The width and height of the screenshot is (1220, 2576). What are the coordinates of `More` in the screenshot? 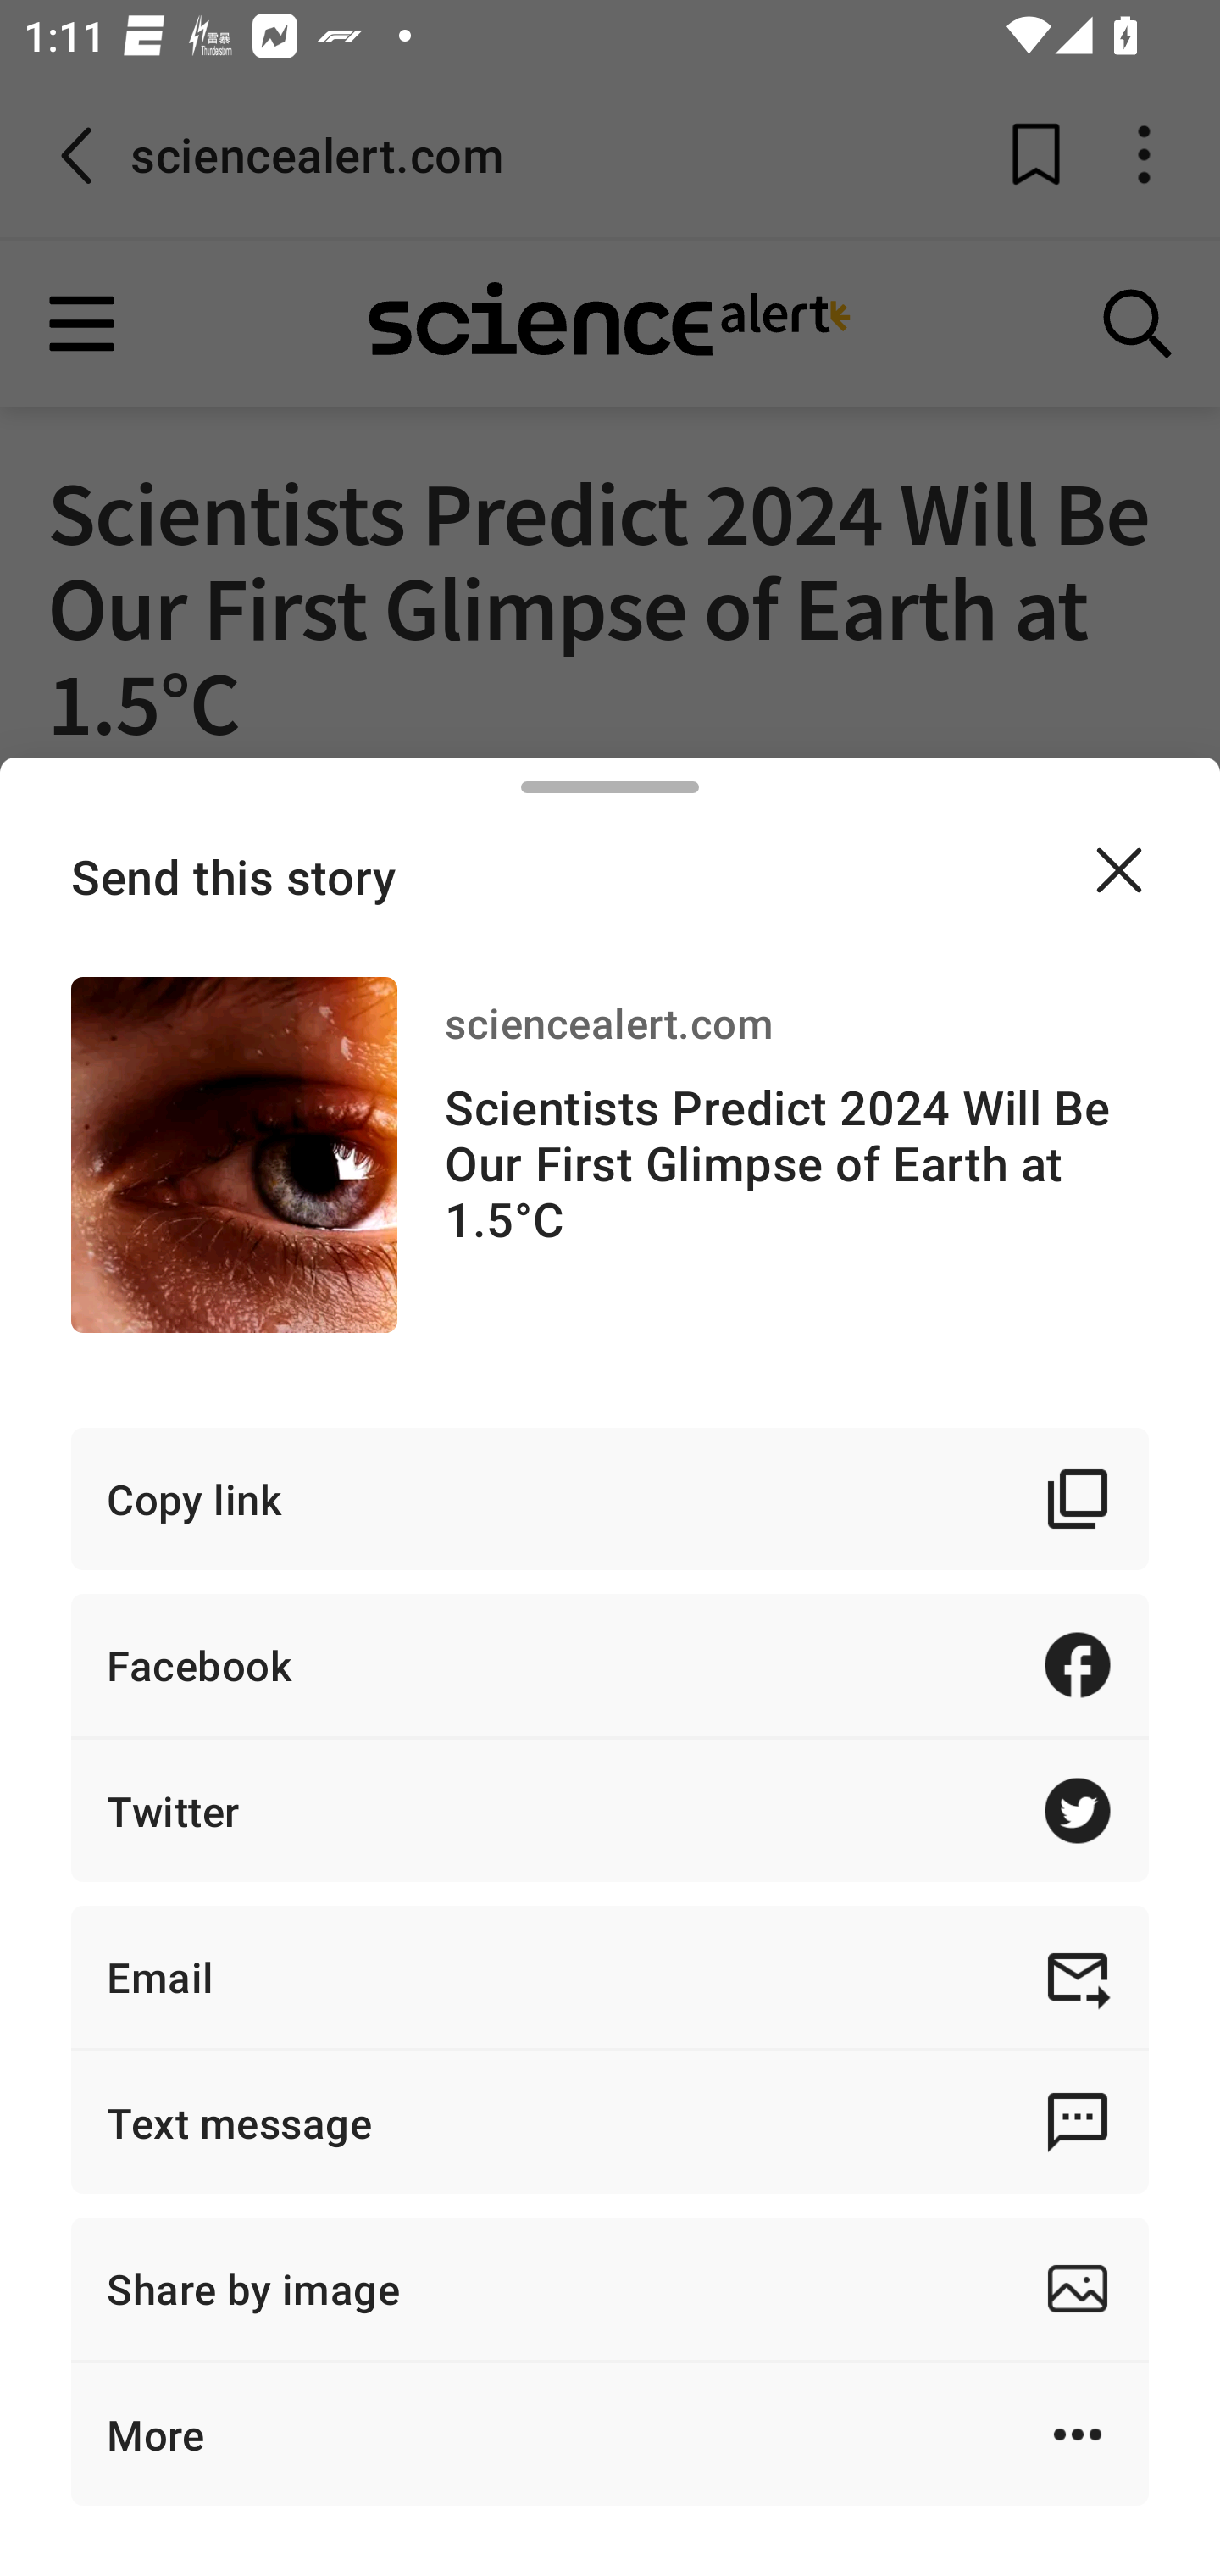 It's located at (610, 2434).